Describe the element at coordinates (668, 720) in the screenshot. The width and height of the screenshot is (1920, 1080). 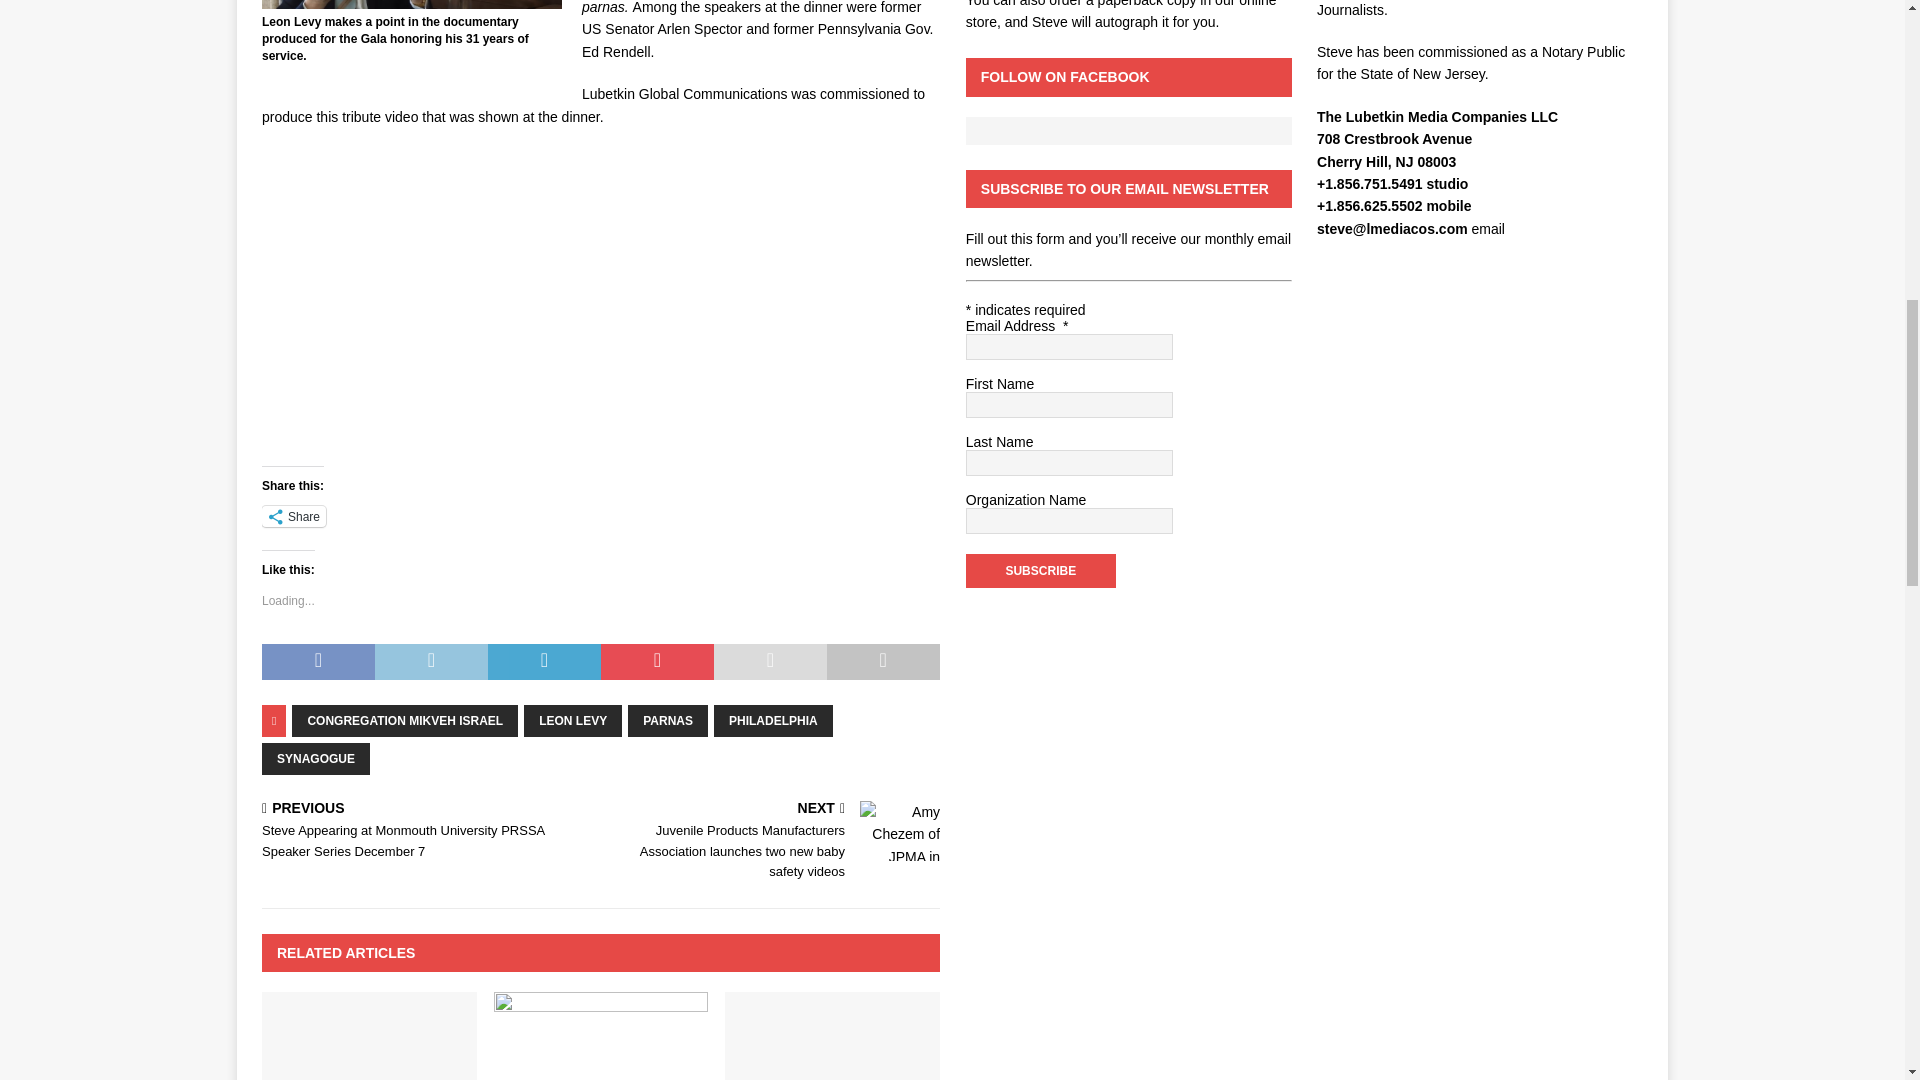
I see `PARNAS` at that location.